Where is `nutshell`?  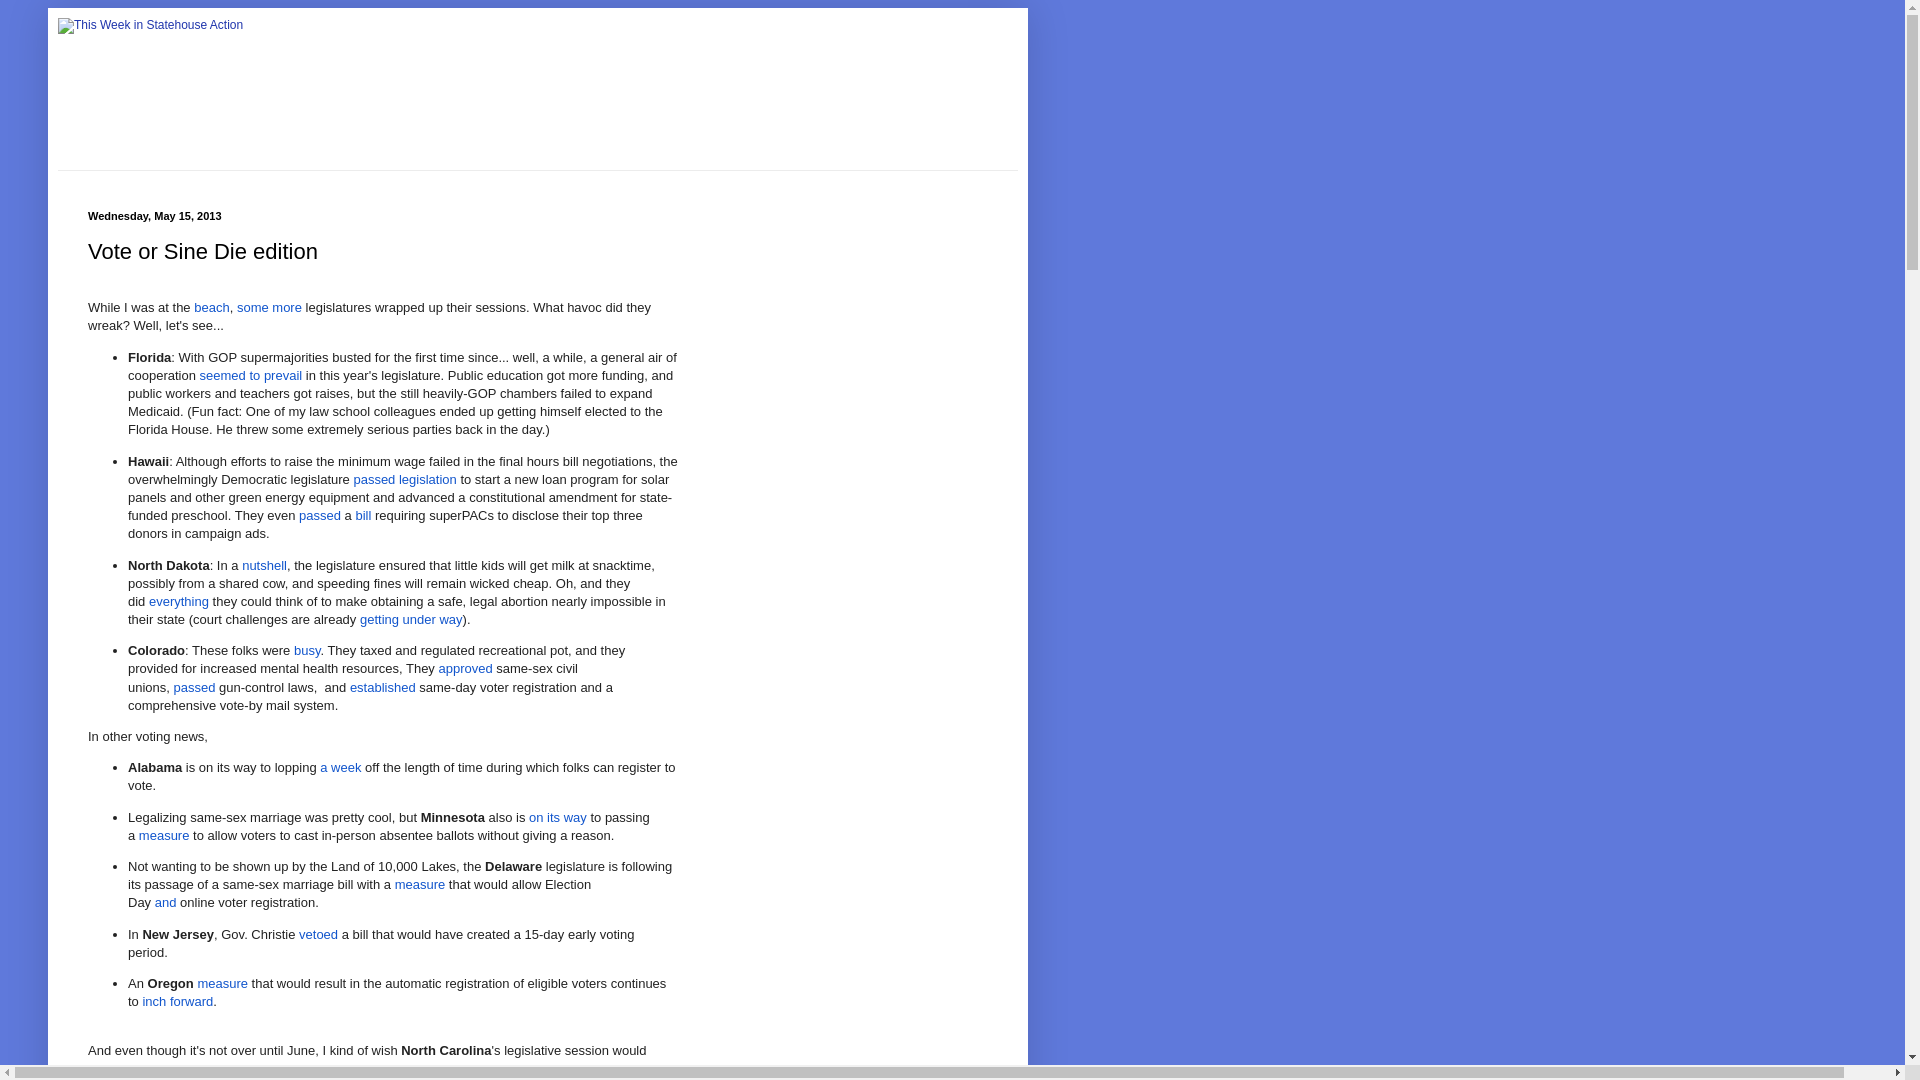 nutshell is located at coordinates (264, 566).